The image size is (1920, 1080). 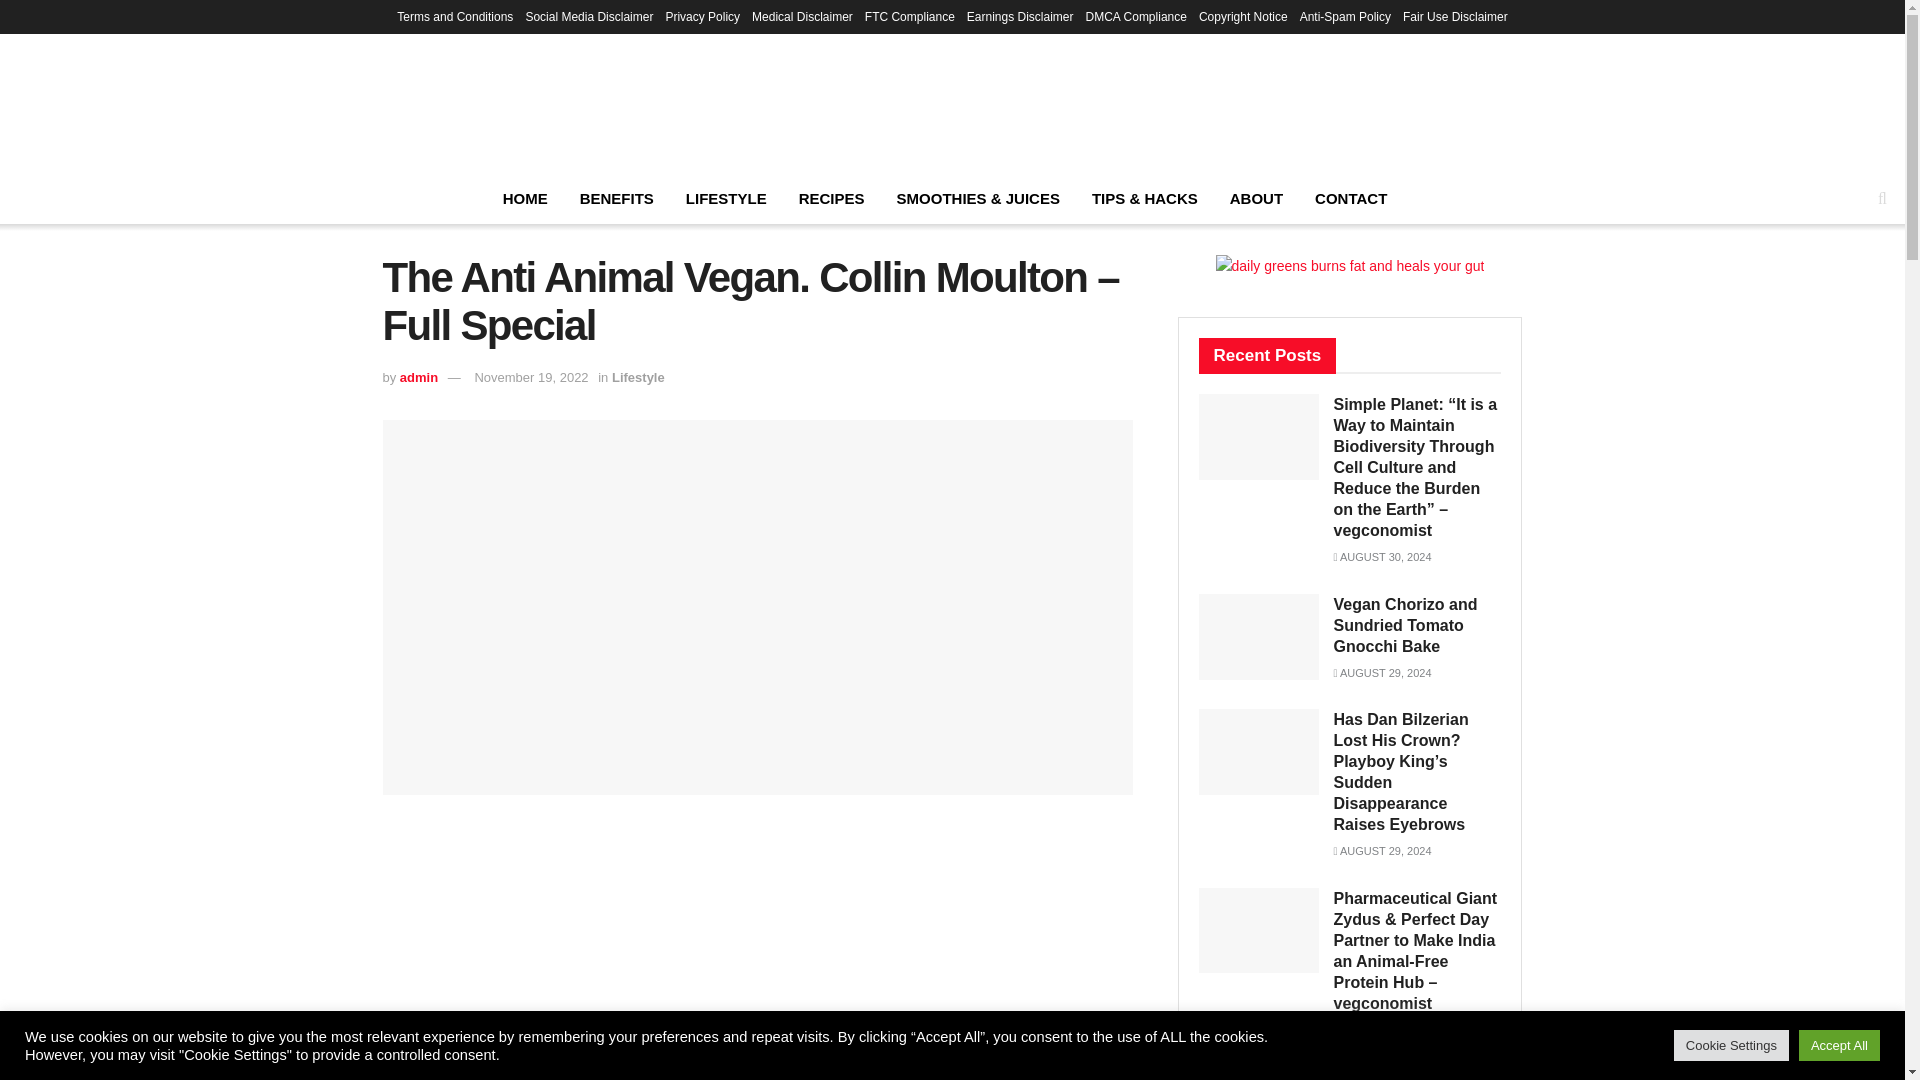 I want to click on Medical Disclaimer, so click(x=802, y=16).